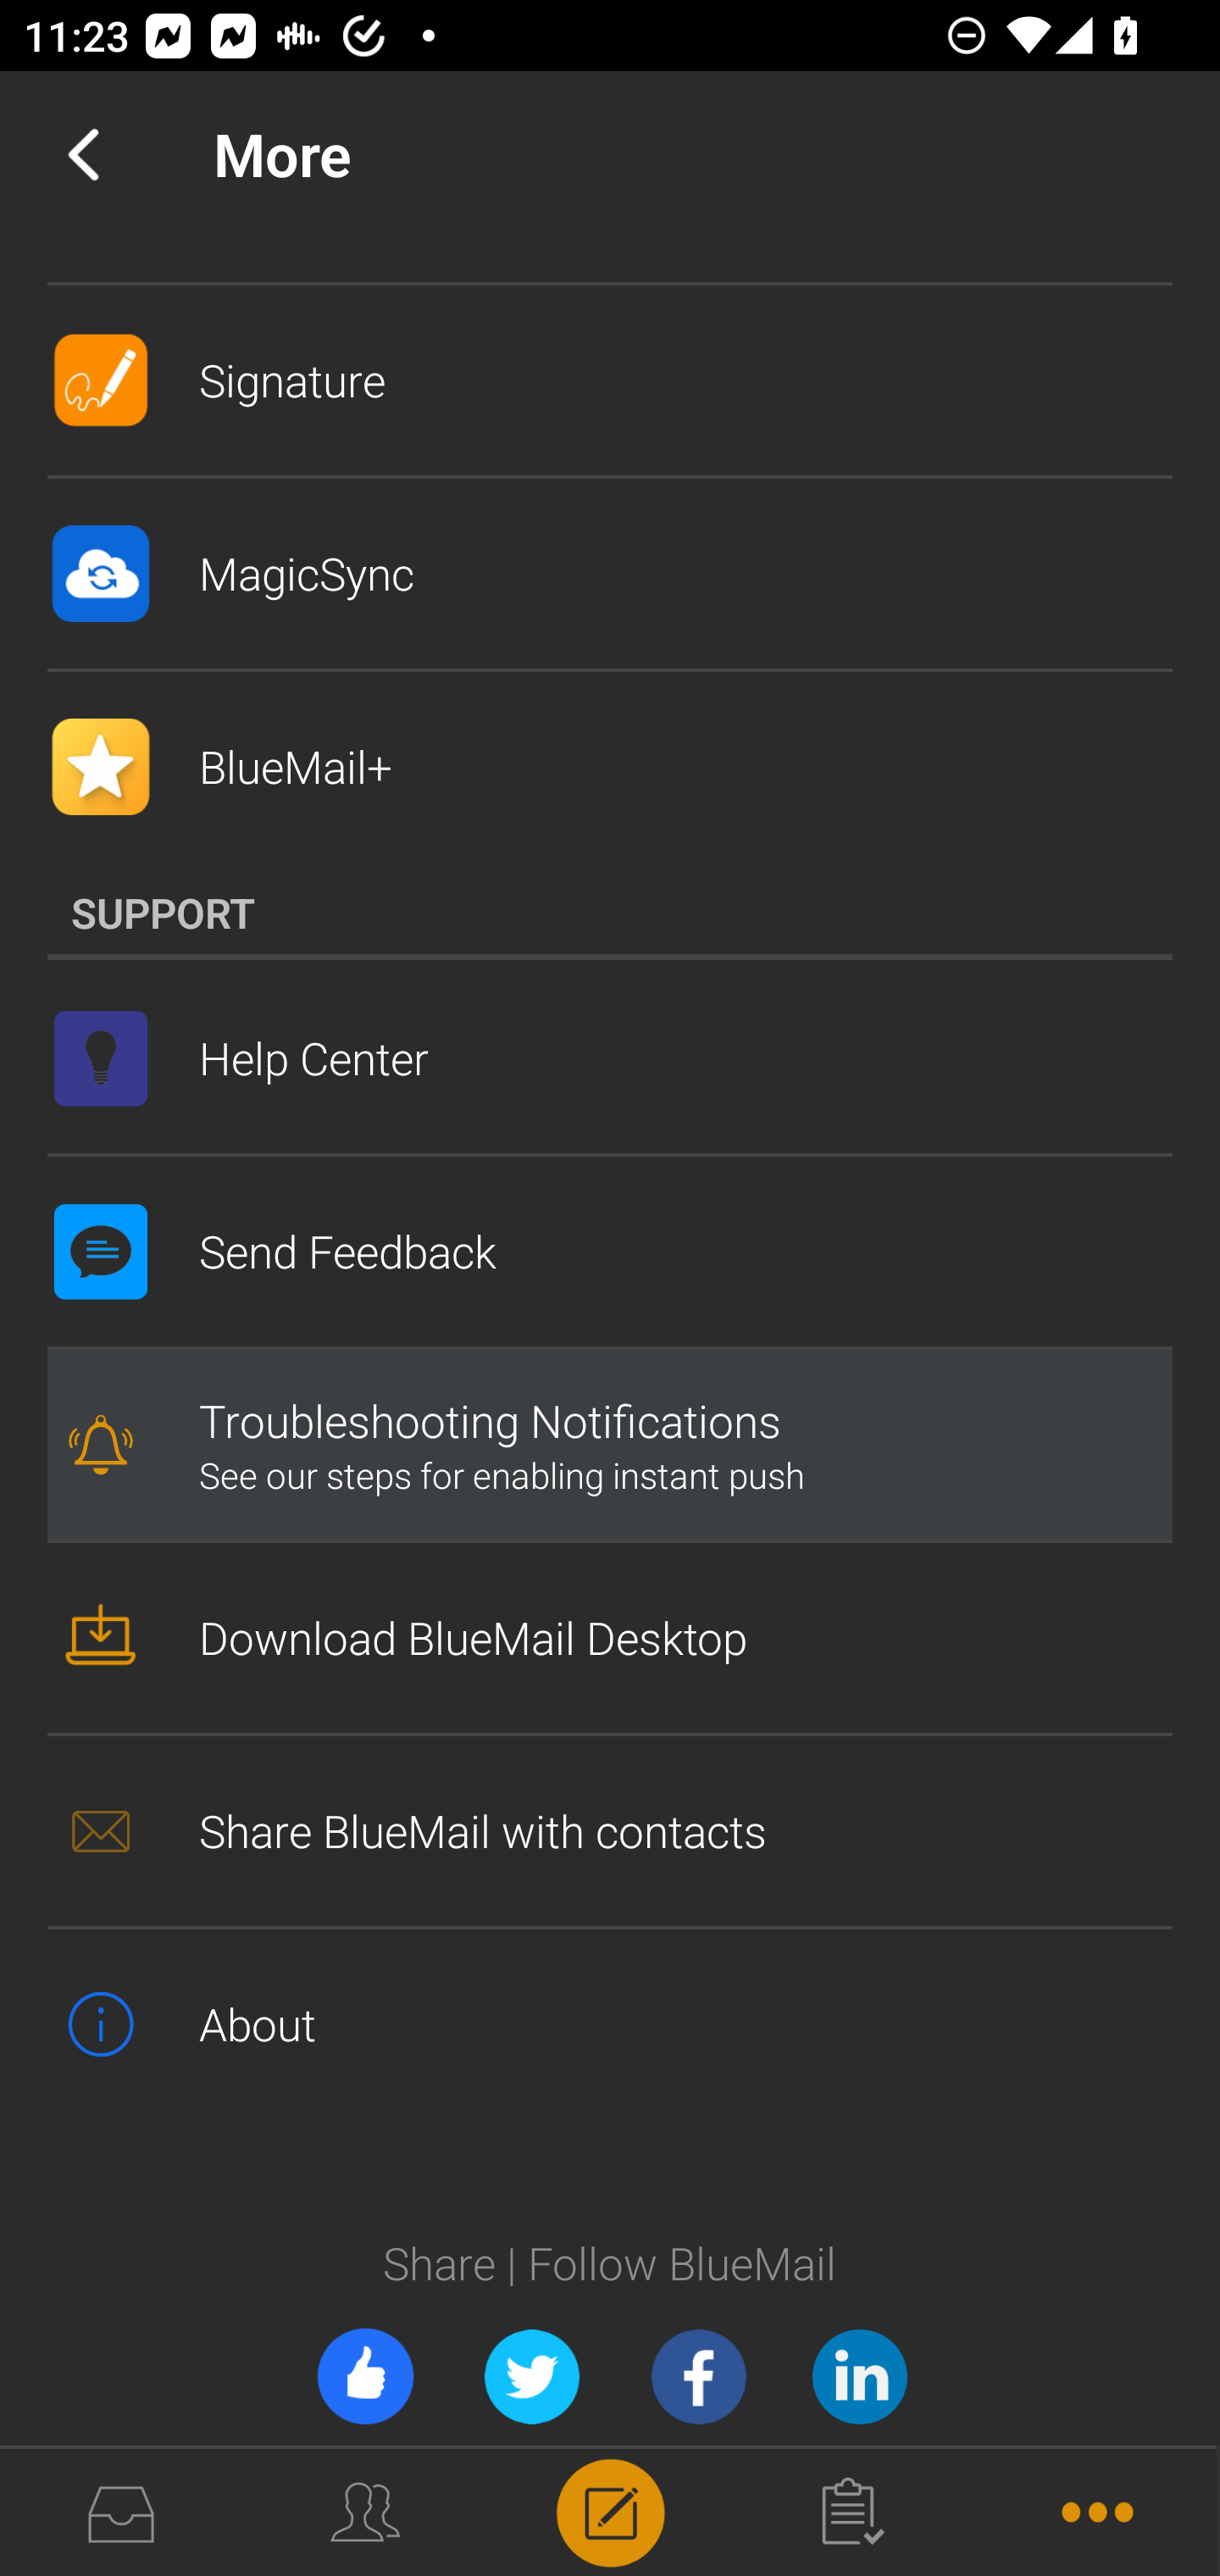 The height and width of the screenshot is (2576, 1220). Describe the element at coordinates (610, 1637) in the screenshot. I see `Download BlueMail Desktop` at that location.